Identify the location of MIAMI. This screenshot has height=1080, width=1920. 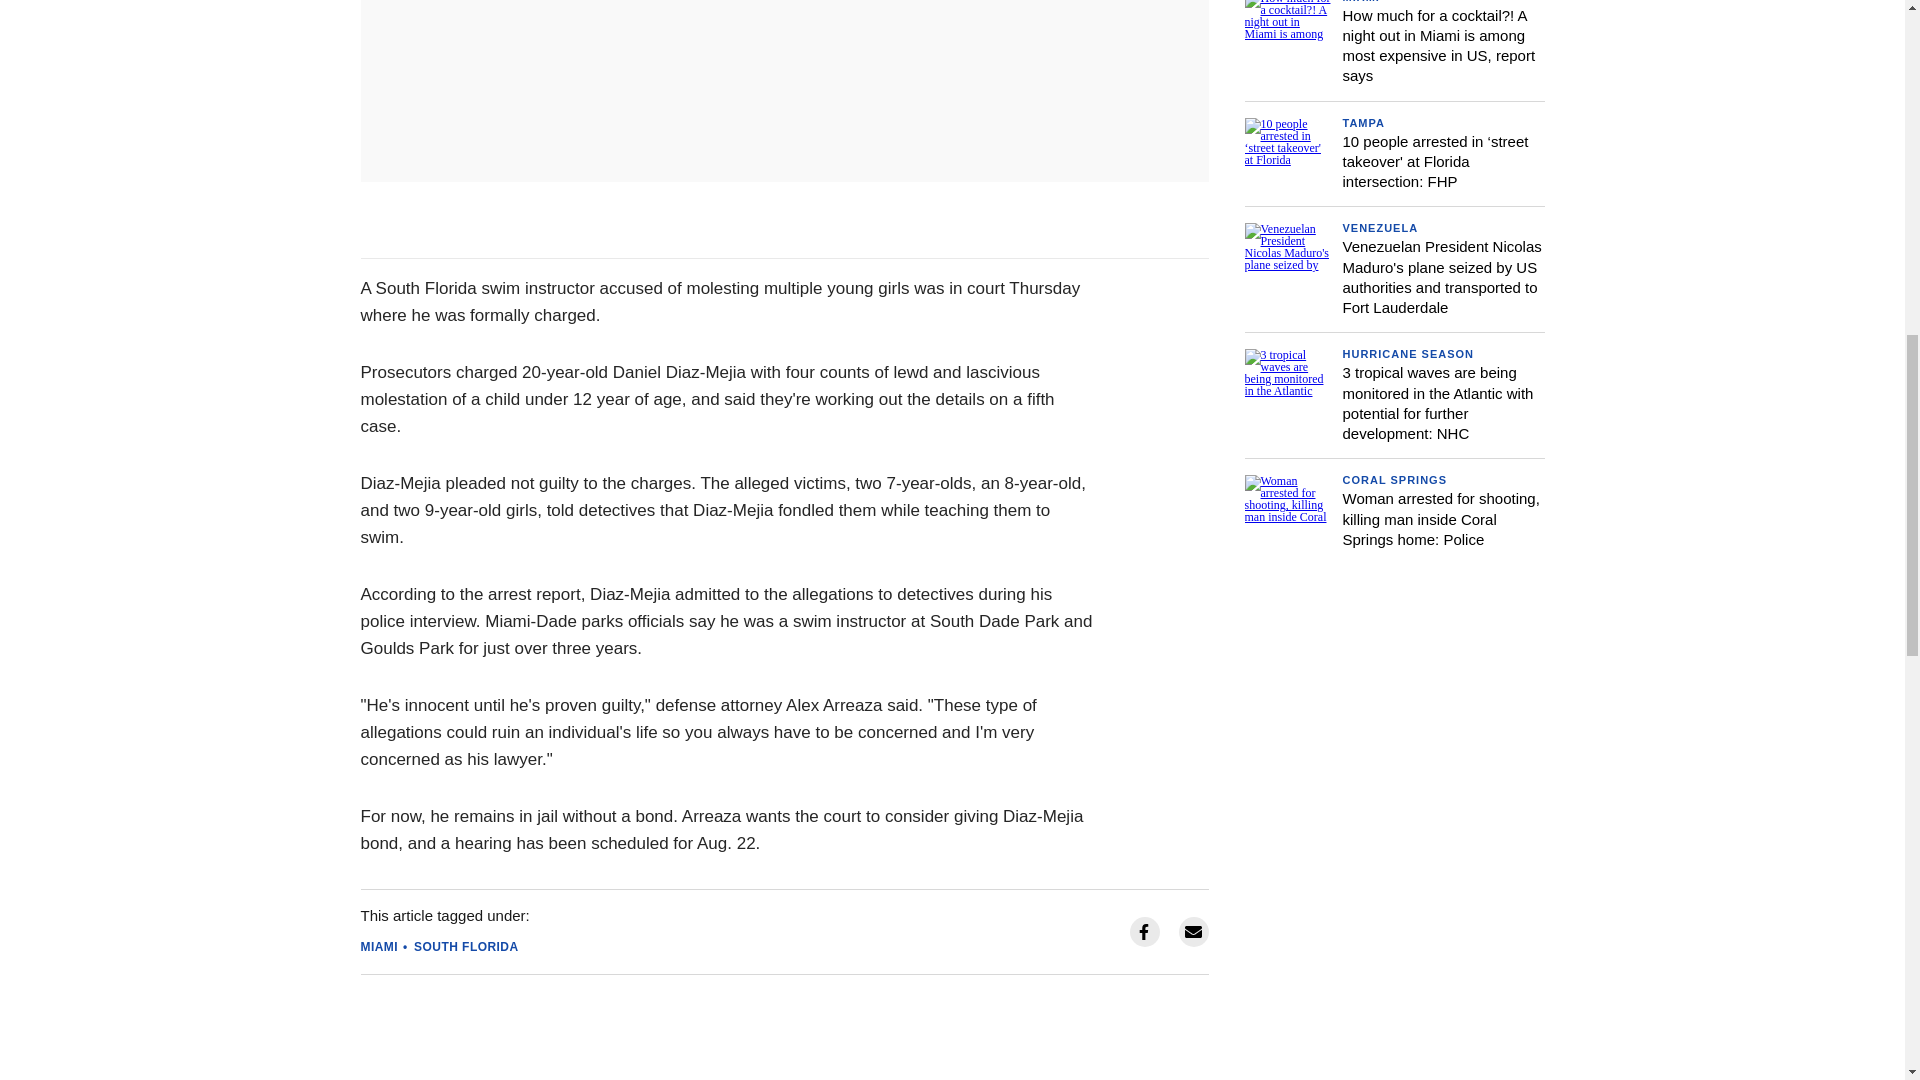
(1360, 2).